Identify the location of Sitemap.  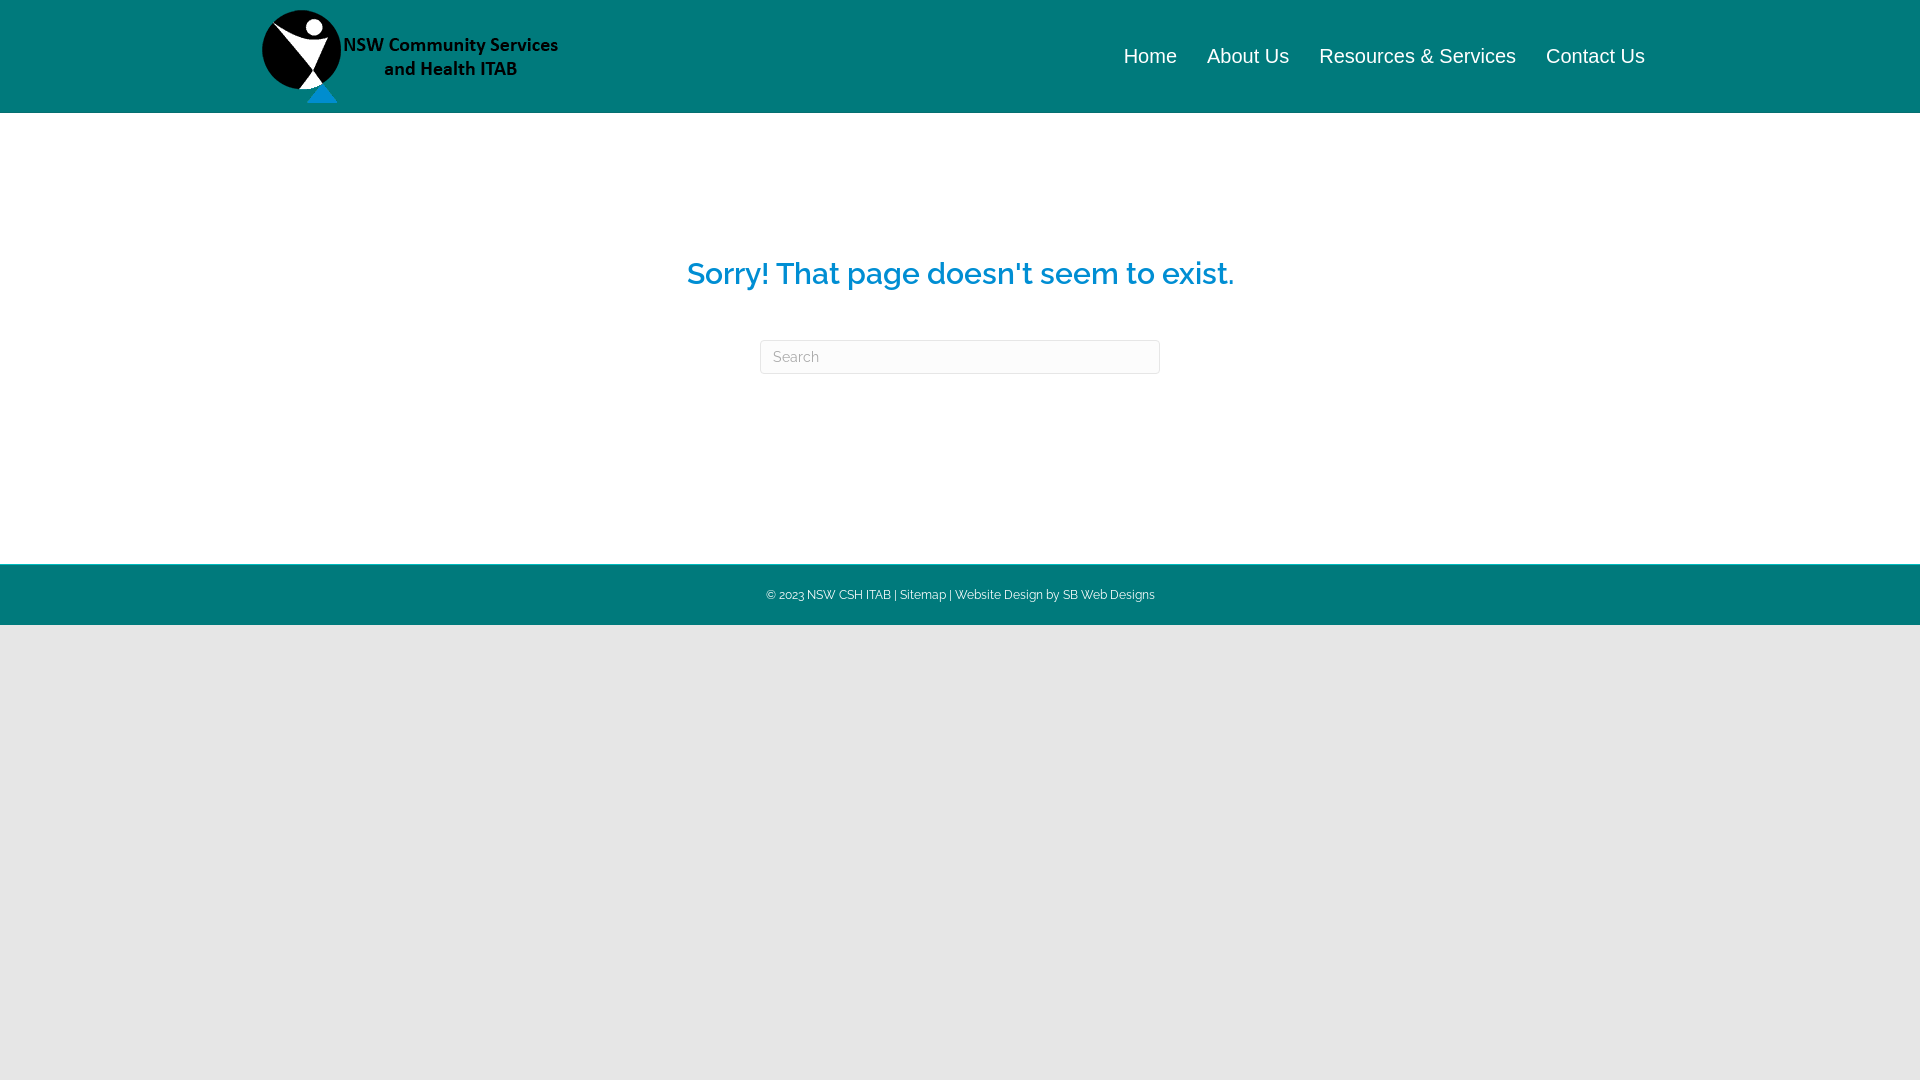
(923, 595).